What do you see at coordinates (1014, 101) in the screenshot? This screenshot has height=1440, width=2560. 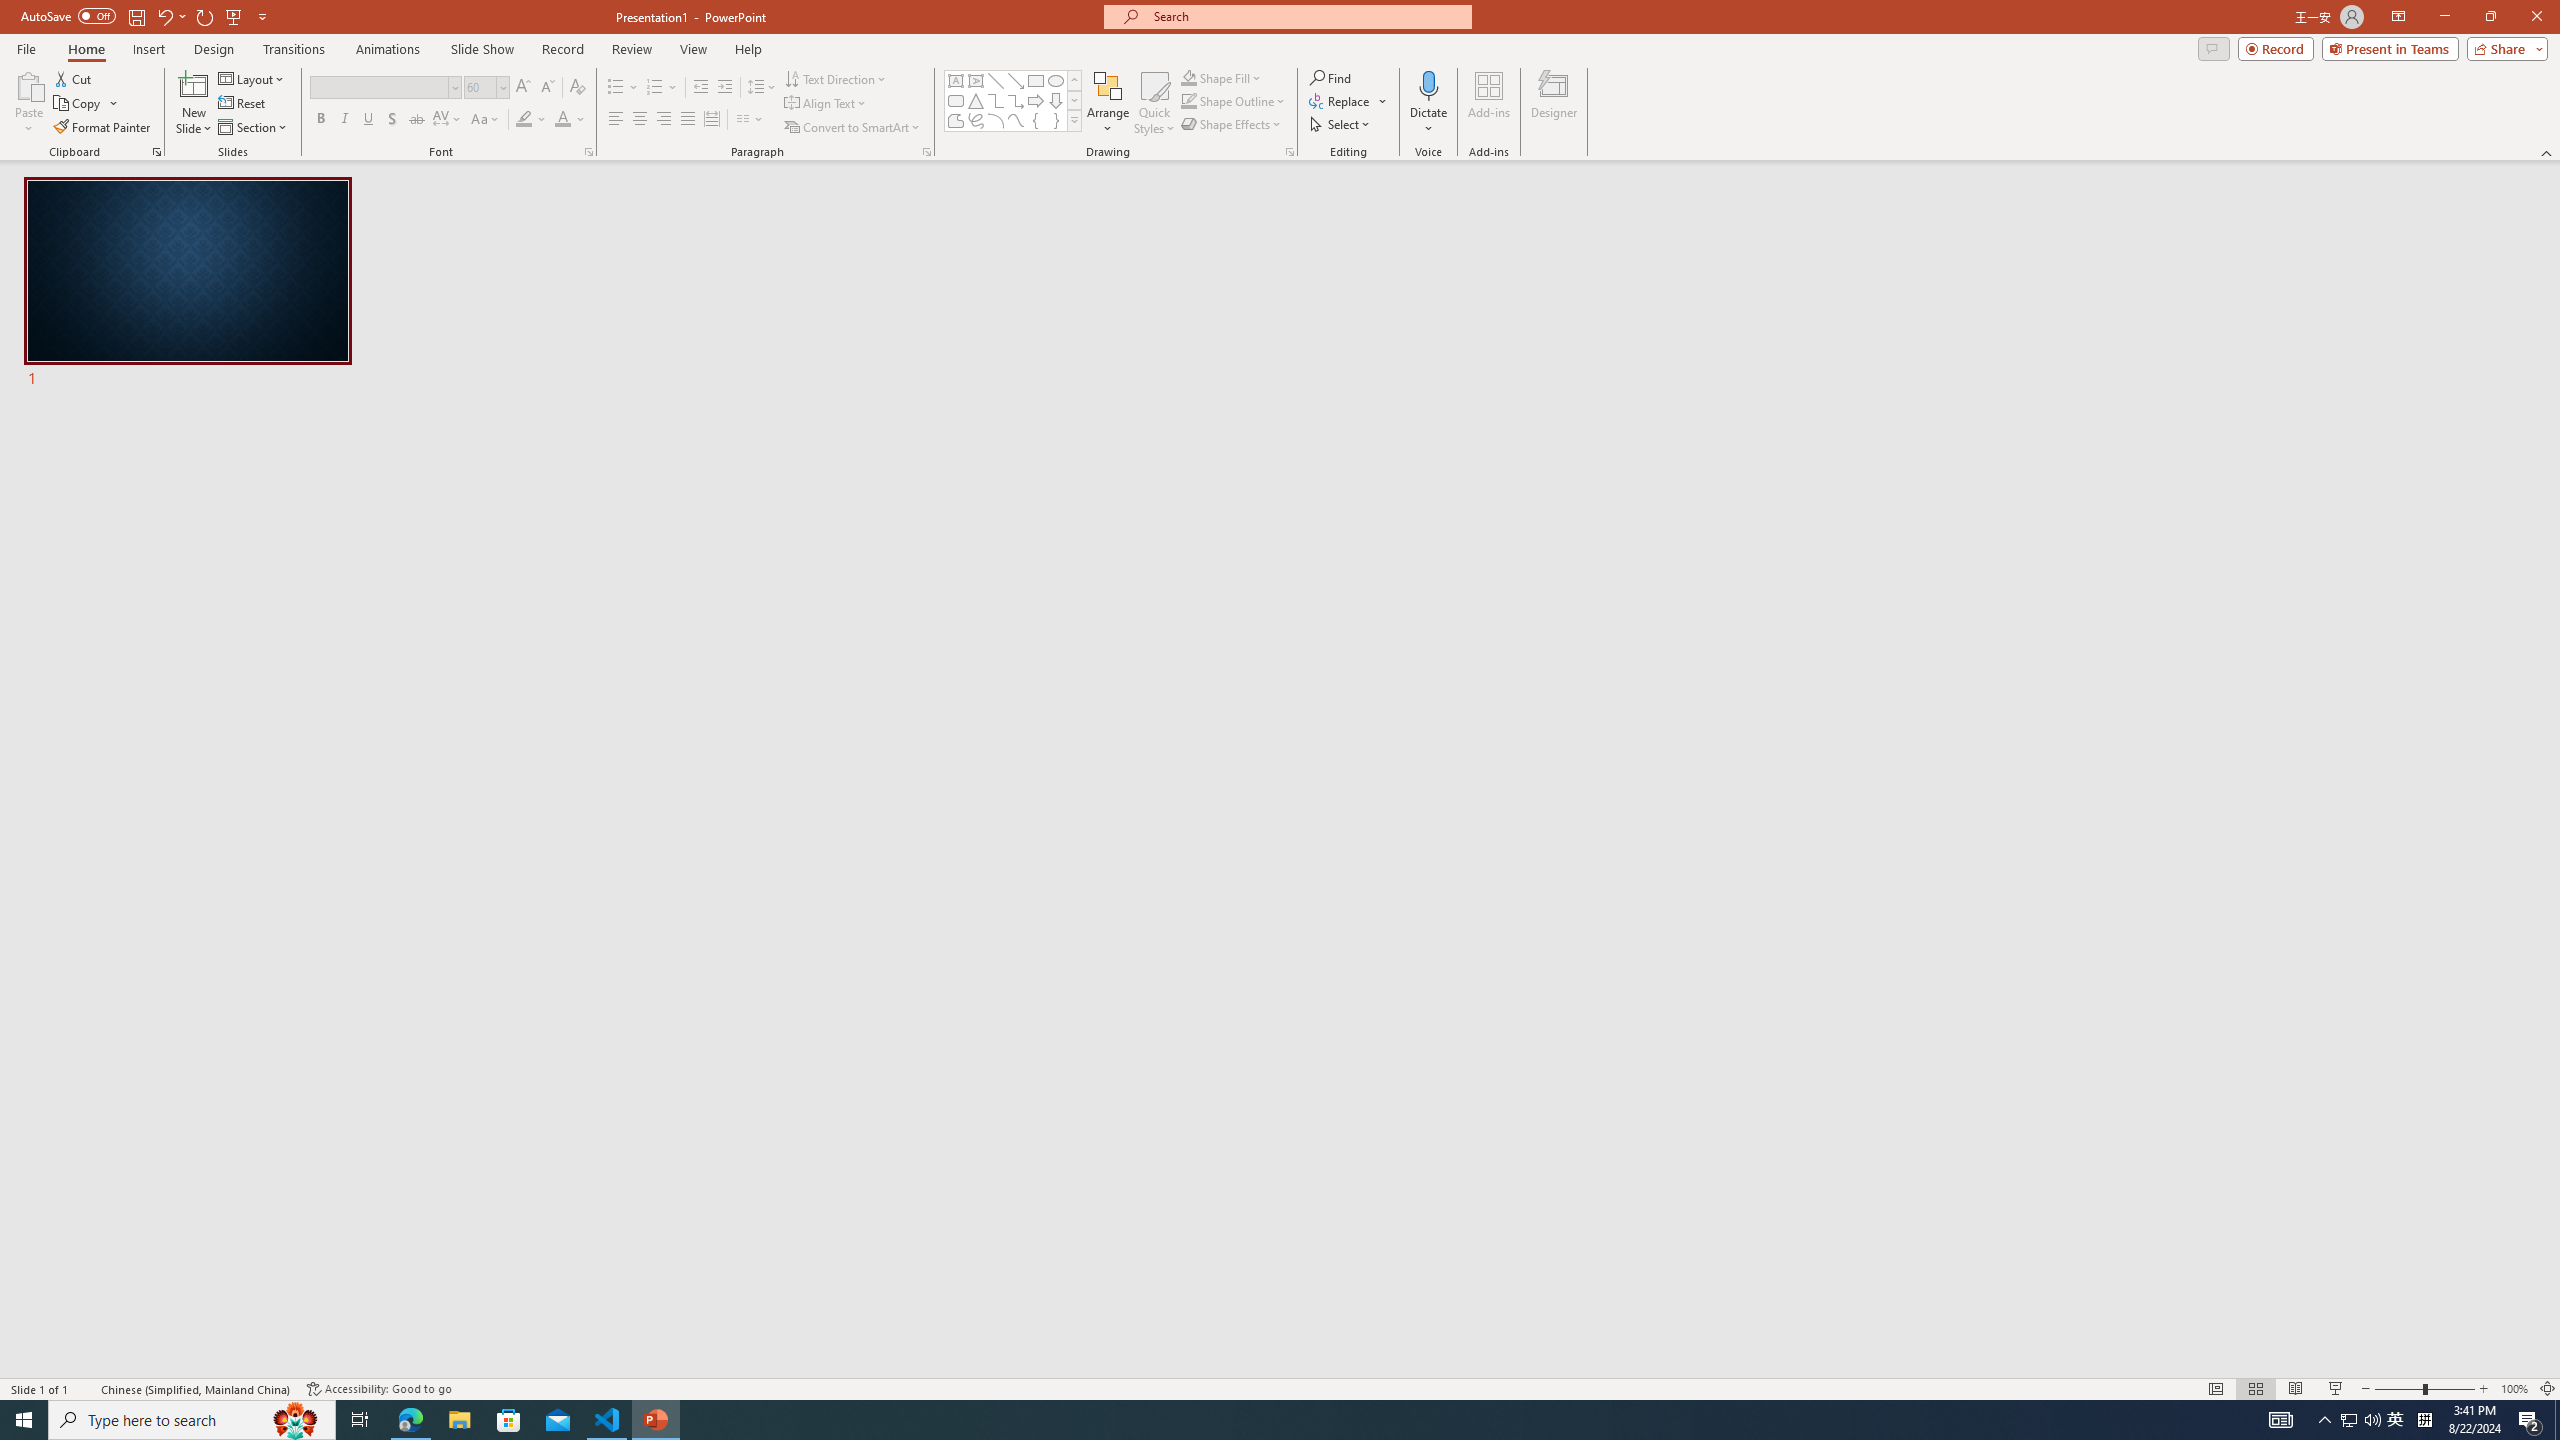 I see `AutomationID: ShapesInsertGallery` at bounding box center [1014, 101].